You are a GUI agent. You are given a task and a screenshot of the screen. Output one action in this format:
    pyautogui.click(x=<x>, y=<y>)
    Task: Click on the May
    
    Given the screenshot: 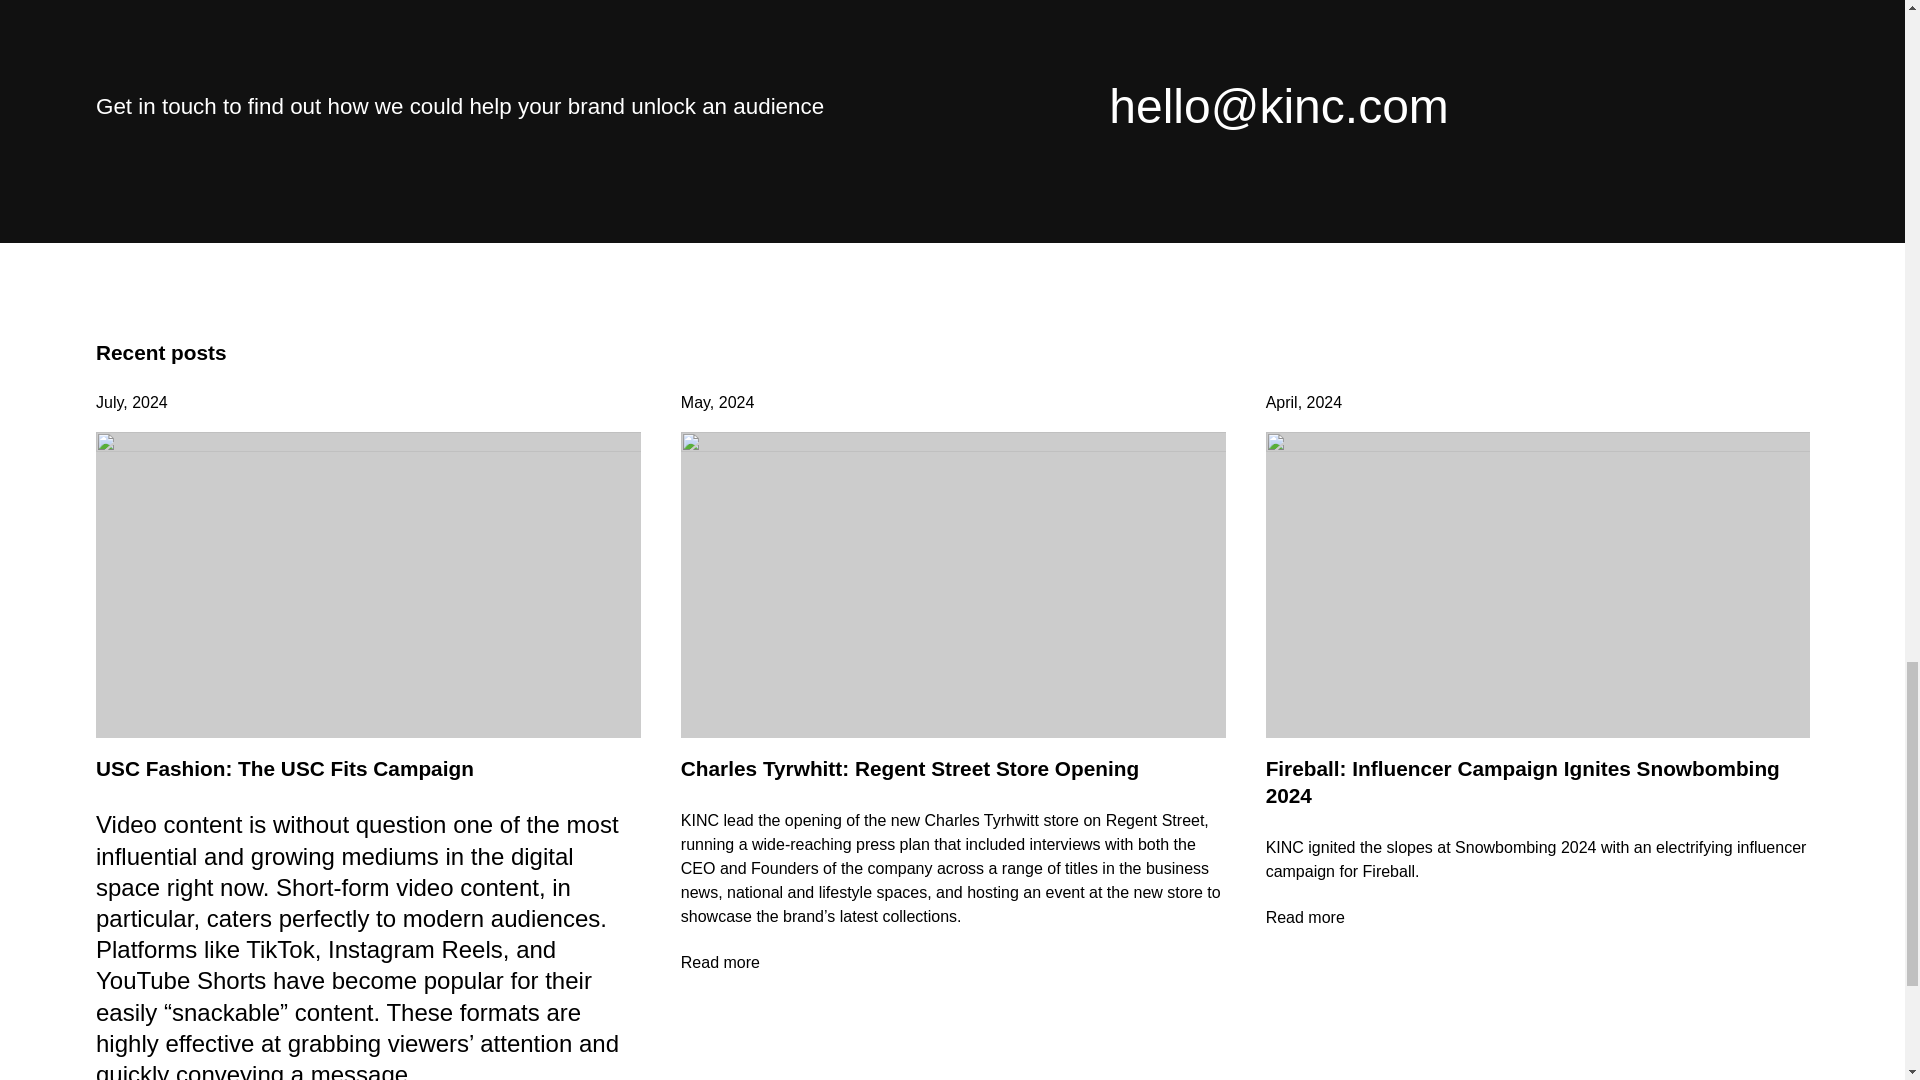 What is the action you would take?
    pyautogui.click(x=696, y=402)
    